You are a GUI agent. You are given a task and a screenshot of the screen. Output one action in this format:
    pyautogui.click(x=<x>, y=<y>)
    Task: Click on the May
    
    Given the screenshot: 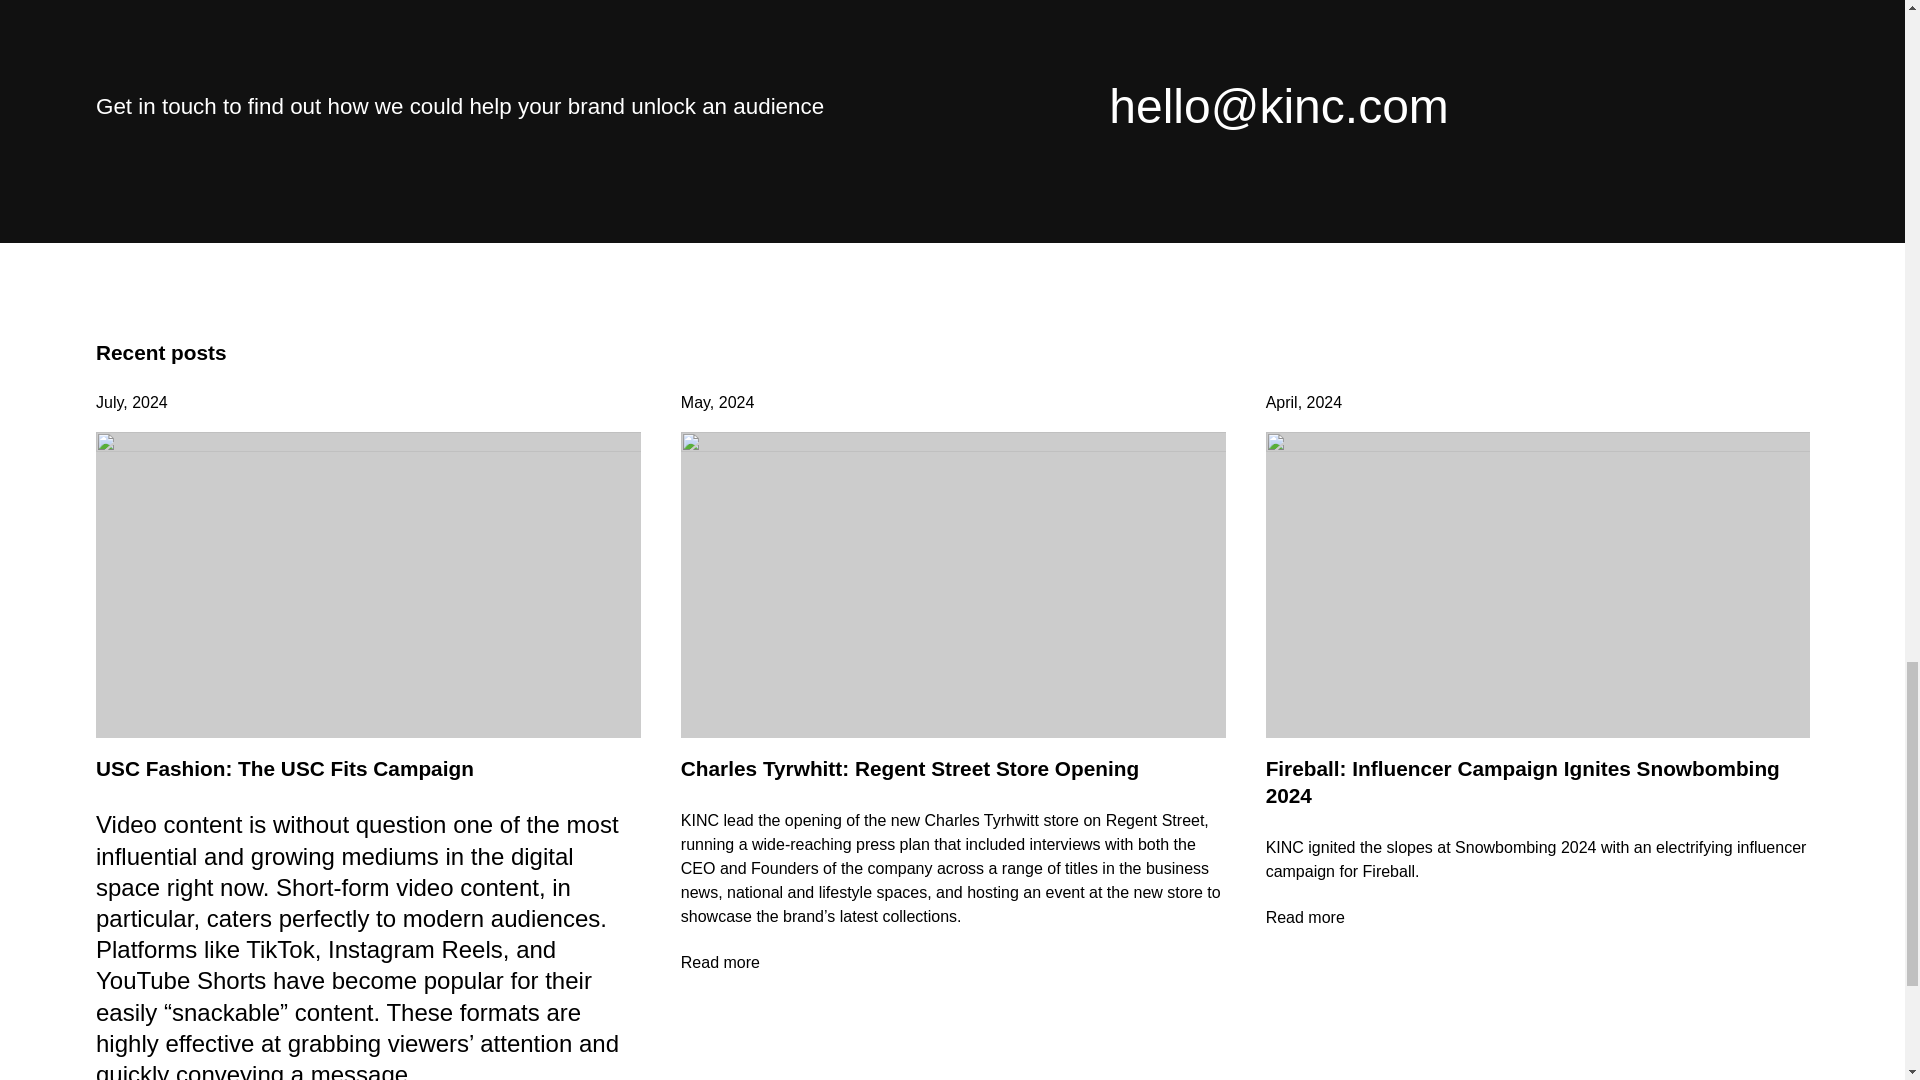 What is the action you would take?
    pyautogui.click(x=696, y=402)
    